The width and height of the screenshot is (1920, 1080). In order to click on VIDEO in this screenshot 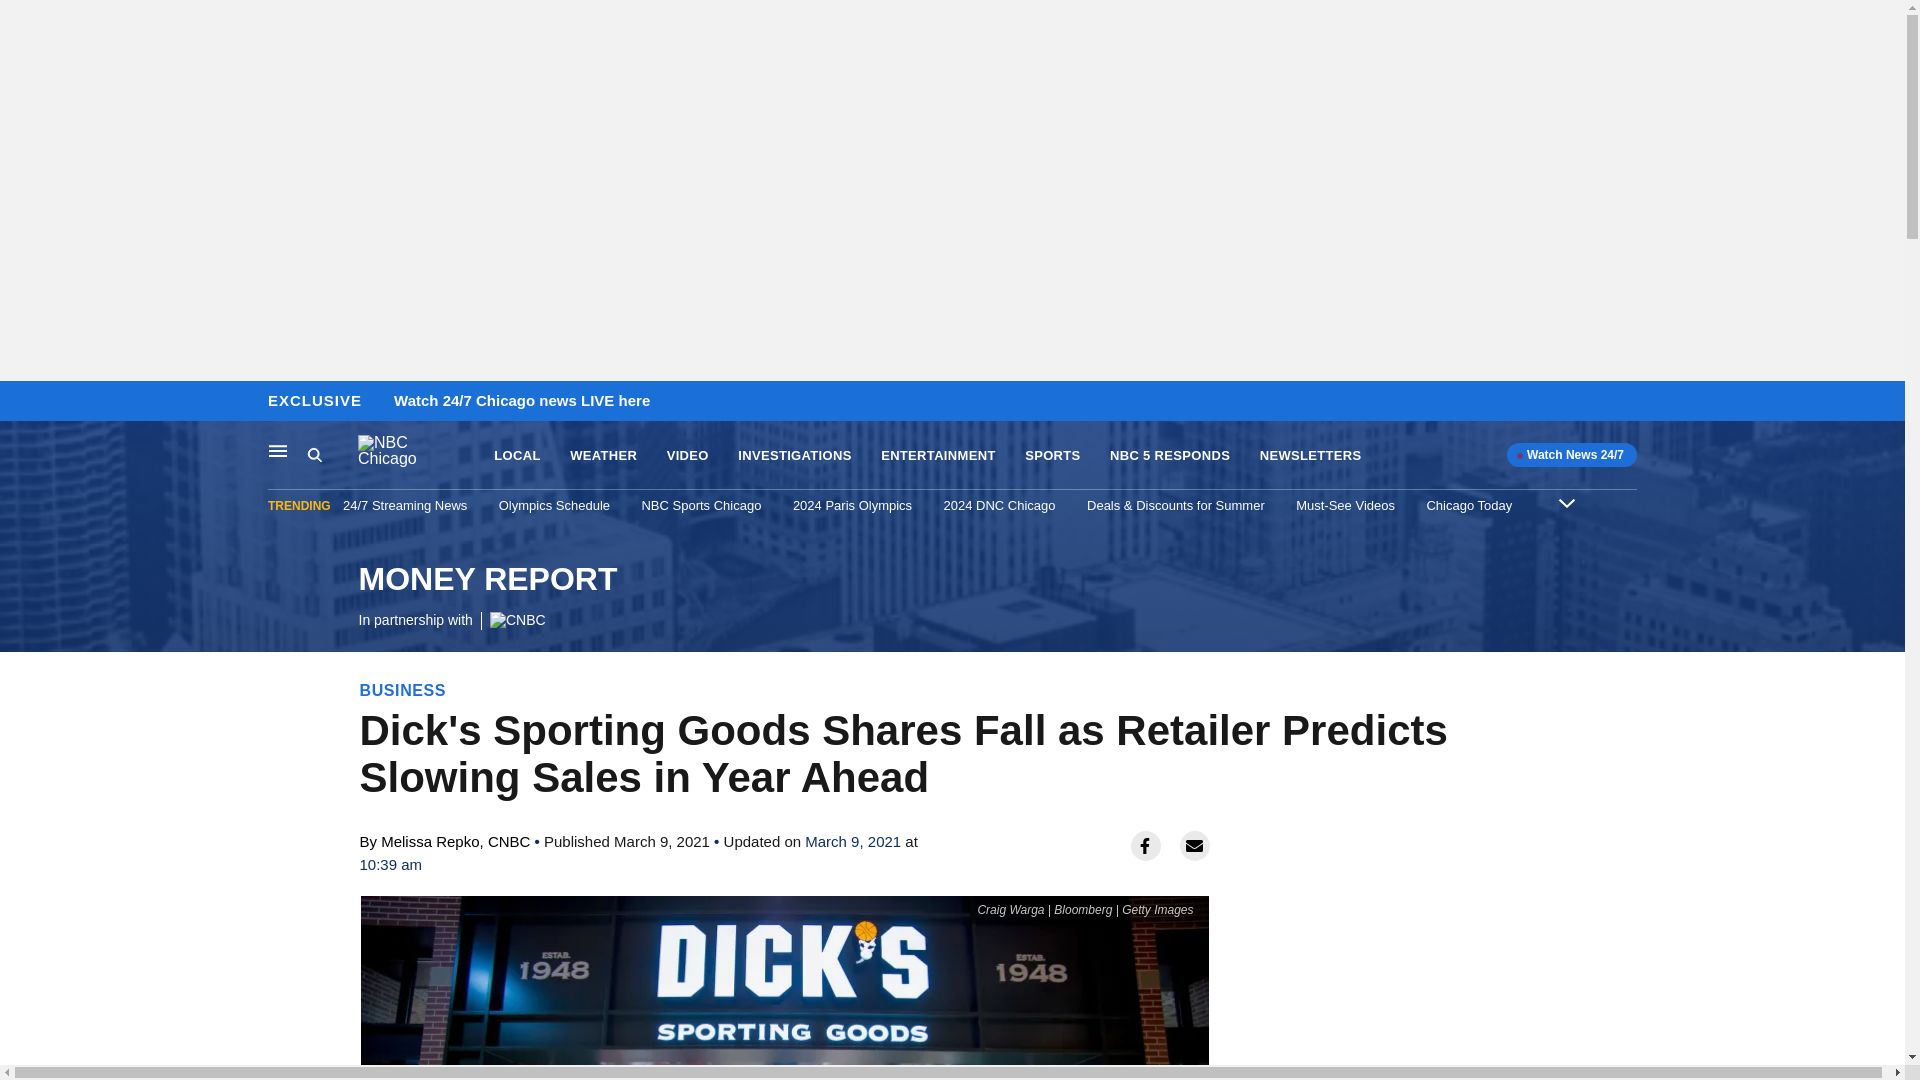, I will do `click(278, 450)`.